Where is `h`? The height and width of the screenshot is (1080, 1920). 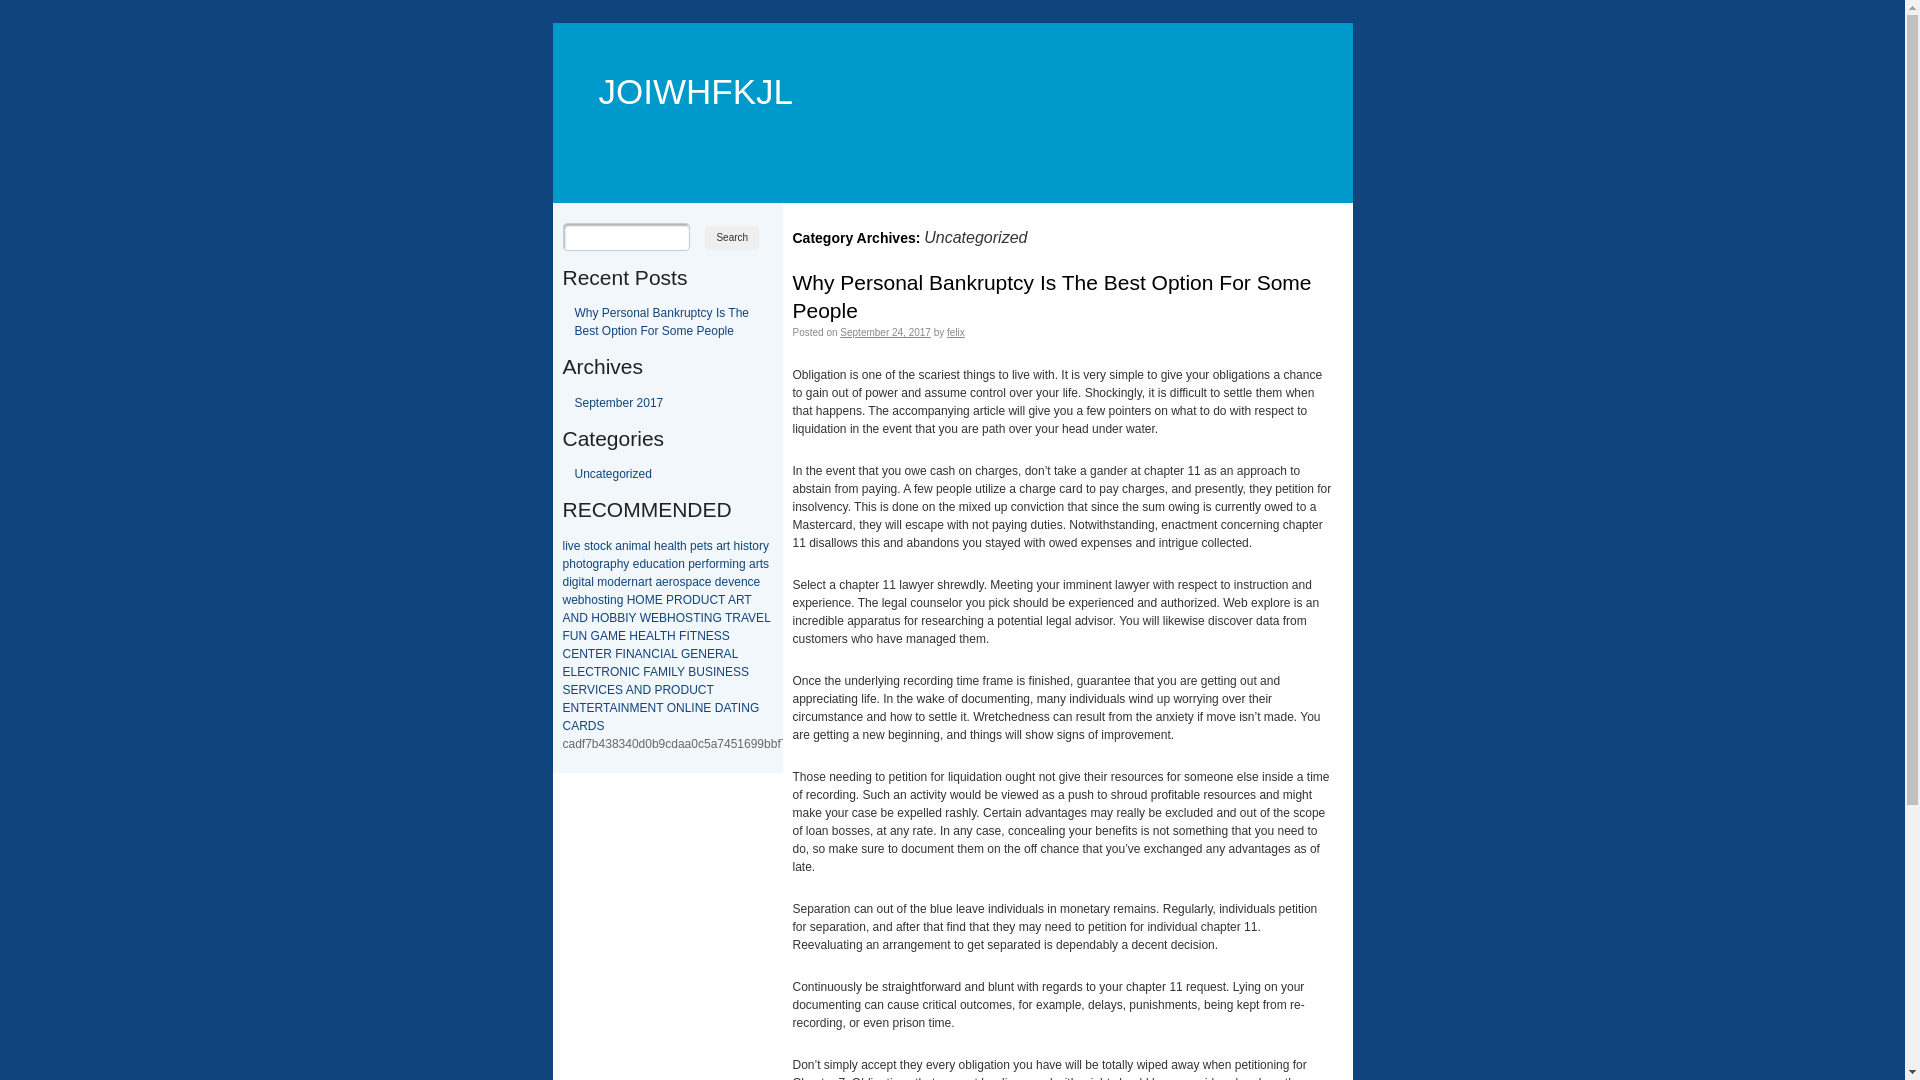
h is located at coordinates (620, 564).